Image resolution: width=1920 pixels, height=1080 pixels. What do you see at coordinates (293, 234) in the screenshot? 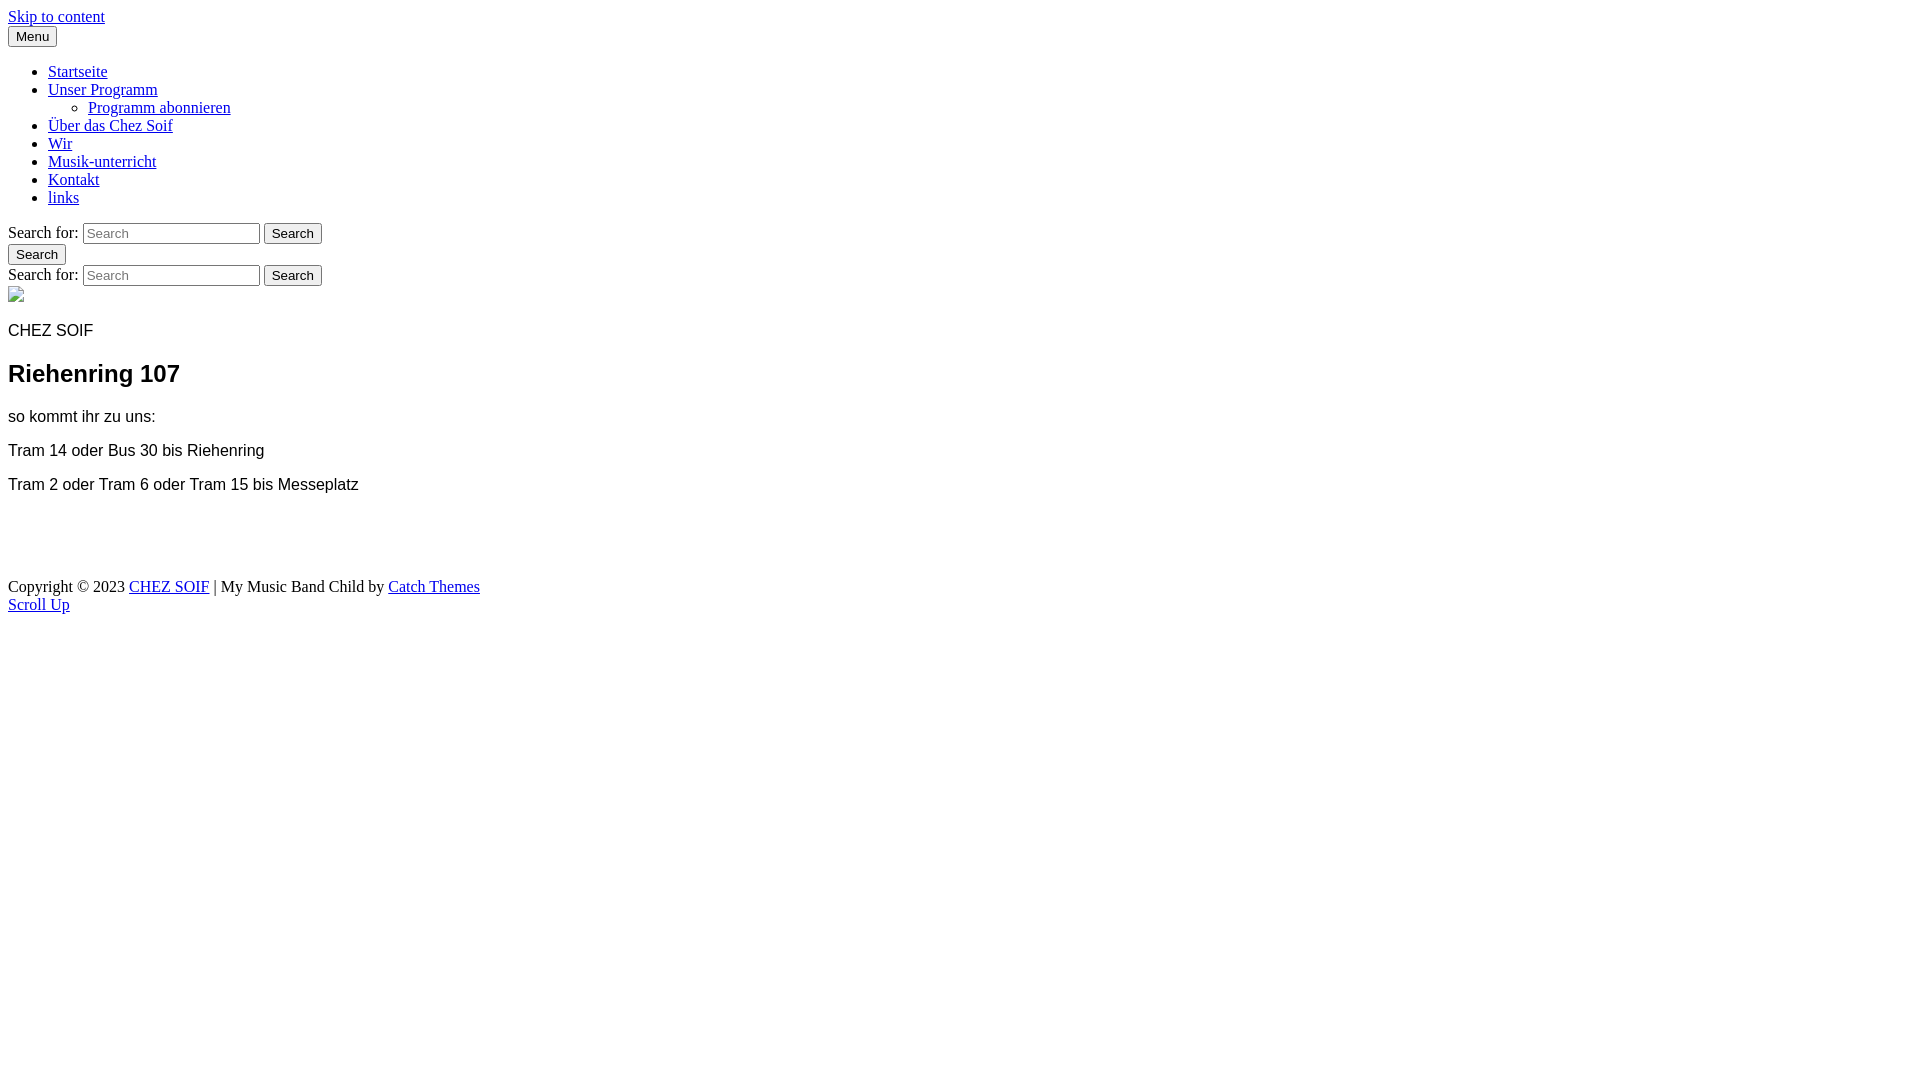
I see `Search` at bounding box center [293, 234].